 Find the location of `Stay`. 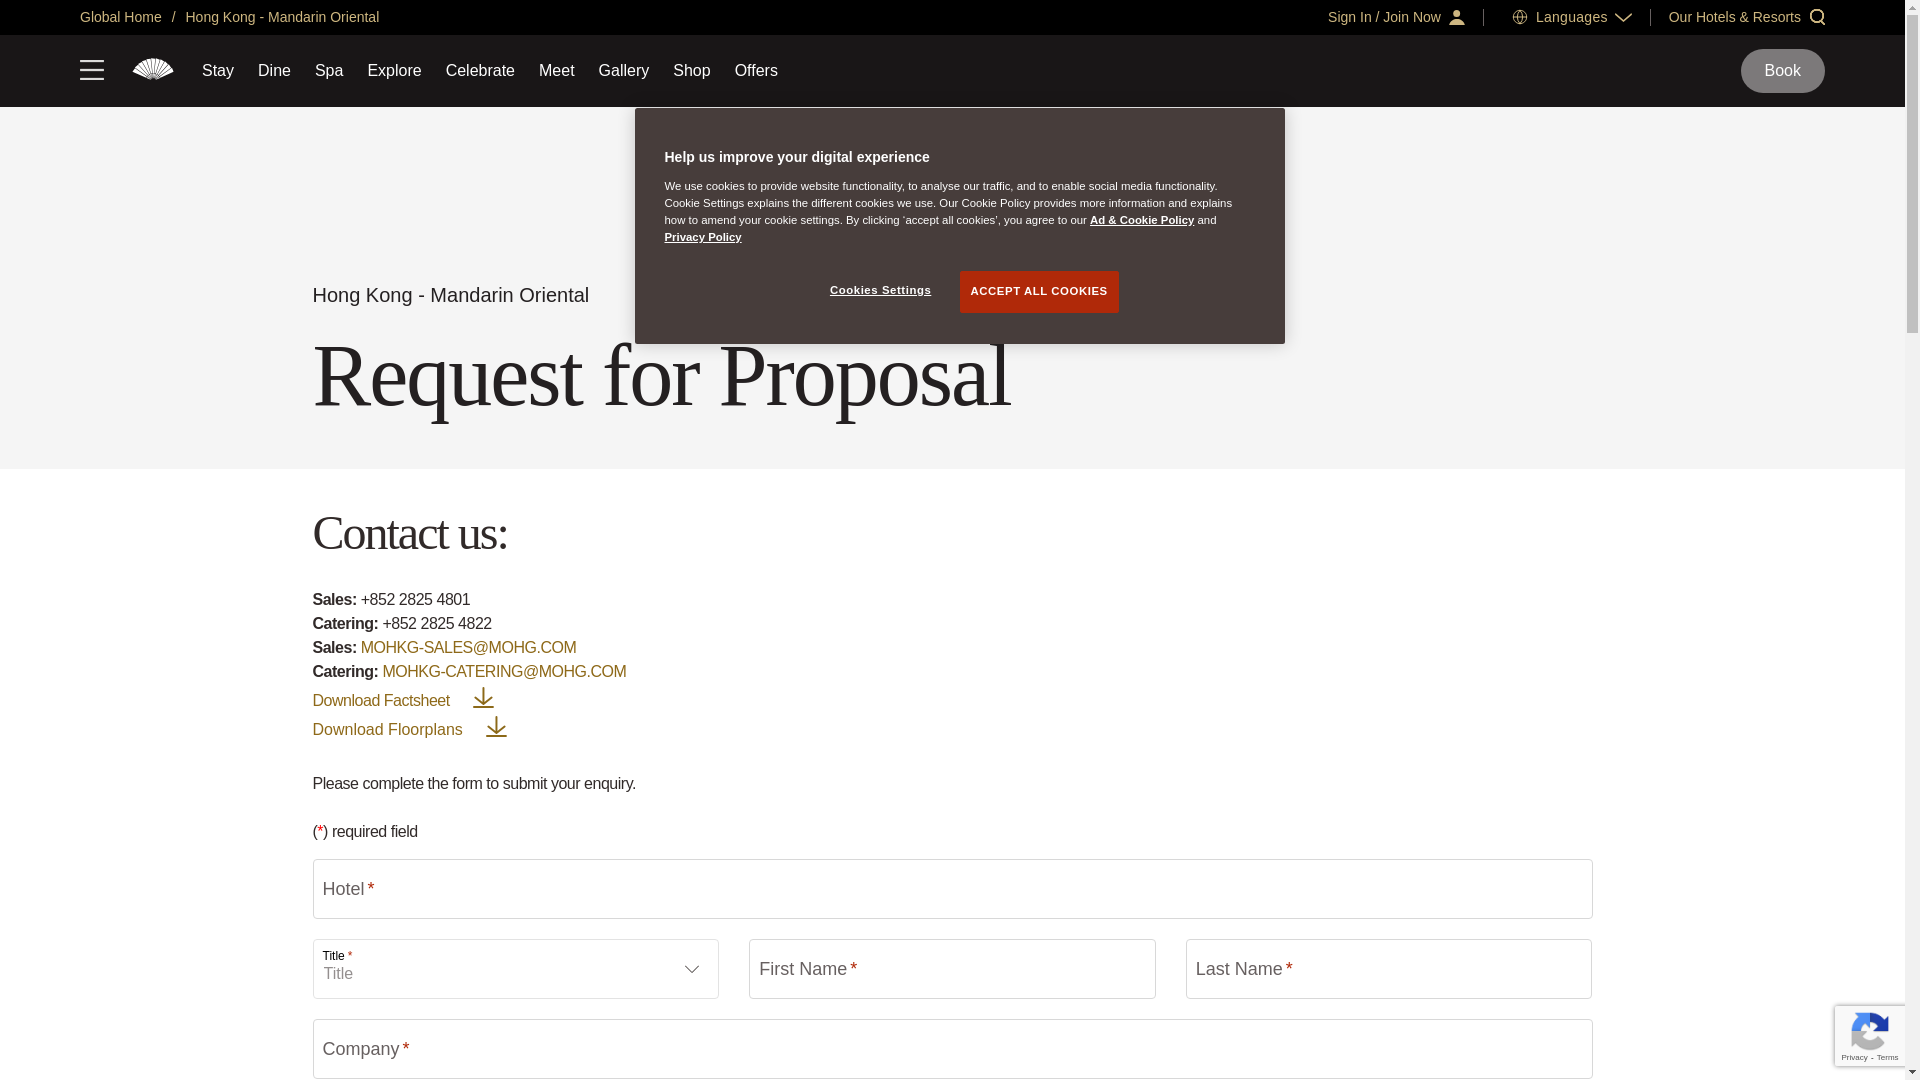

Stay is located at coordinates (218, 70).